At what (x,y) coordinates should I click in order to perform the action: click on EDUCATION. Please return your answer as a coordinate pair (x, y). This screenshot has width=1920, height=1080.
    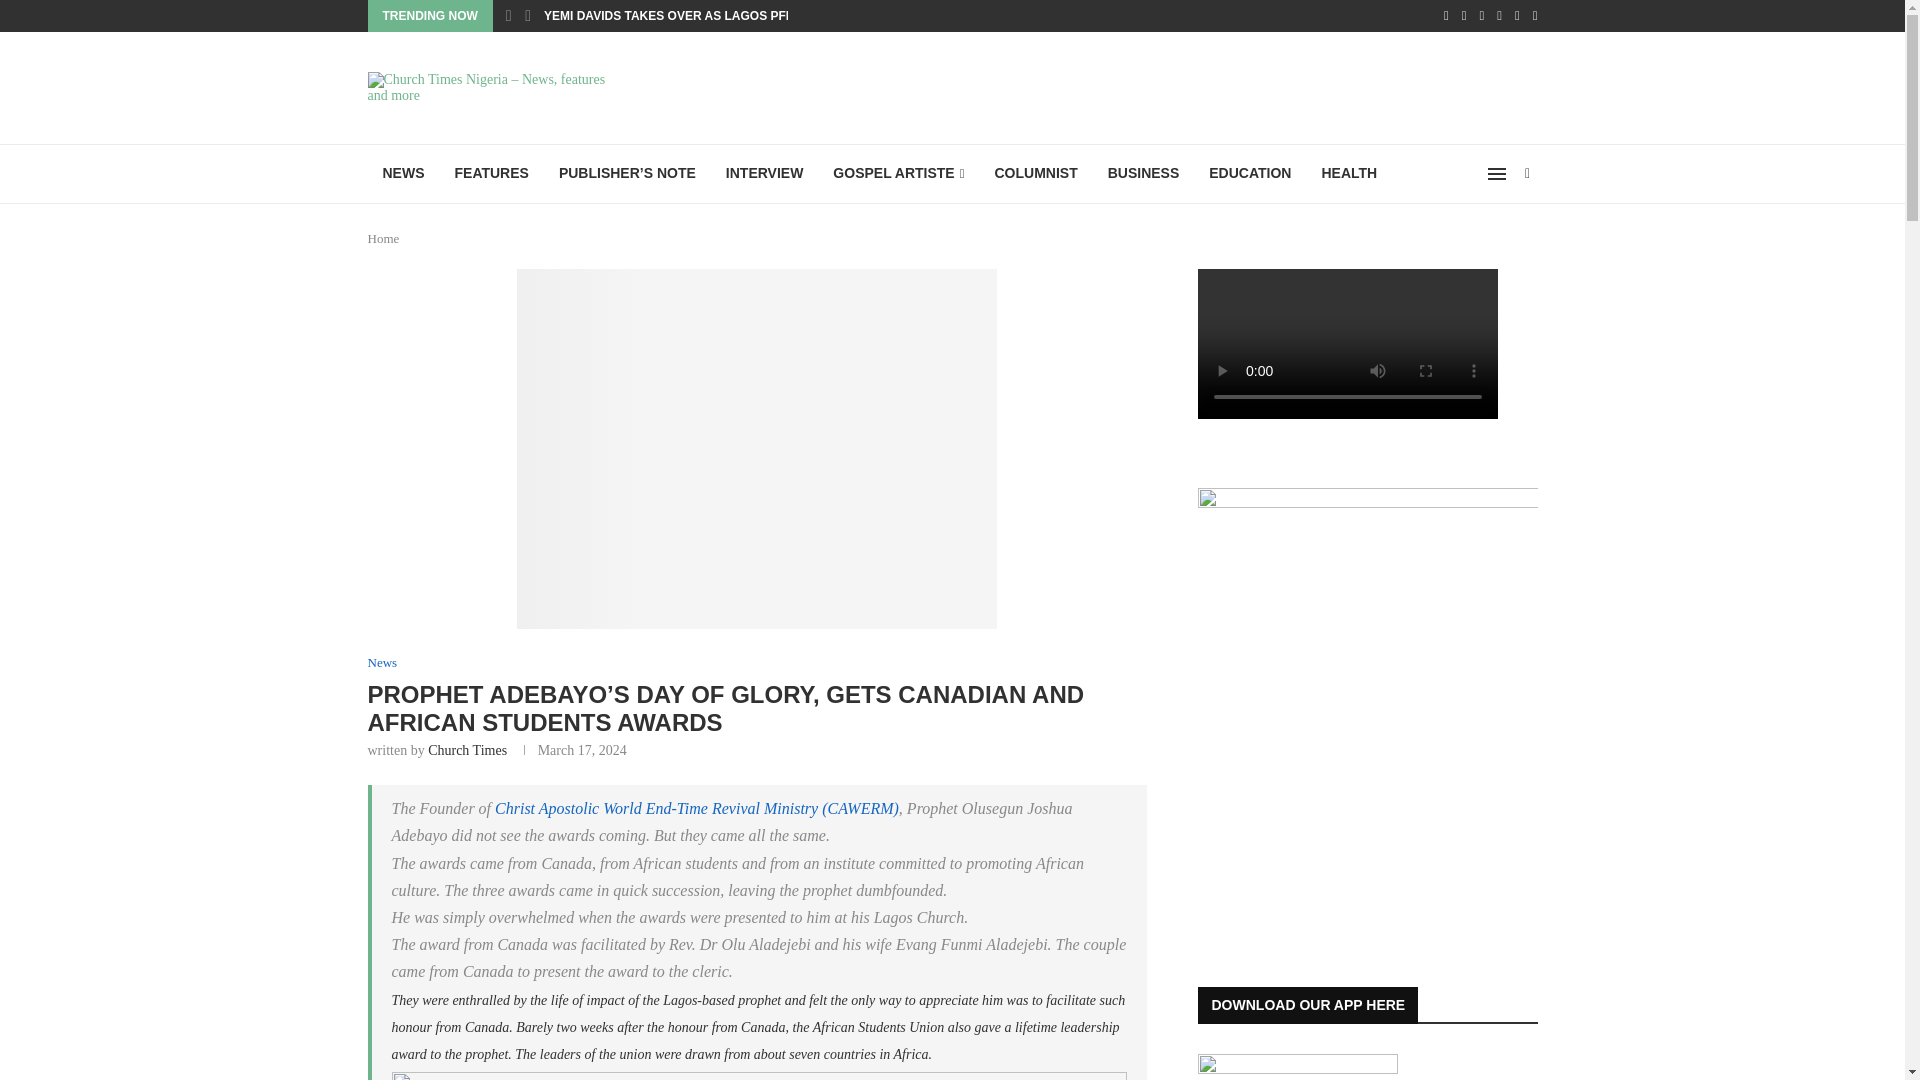
    Looking at the image, I should click on (1250, 174).